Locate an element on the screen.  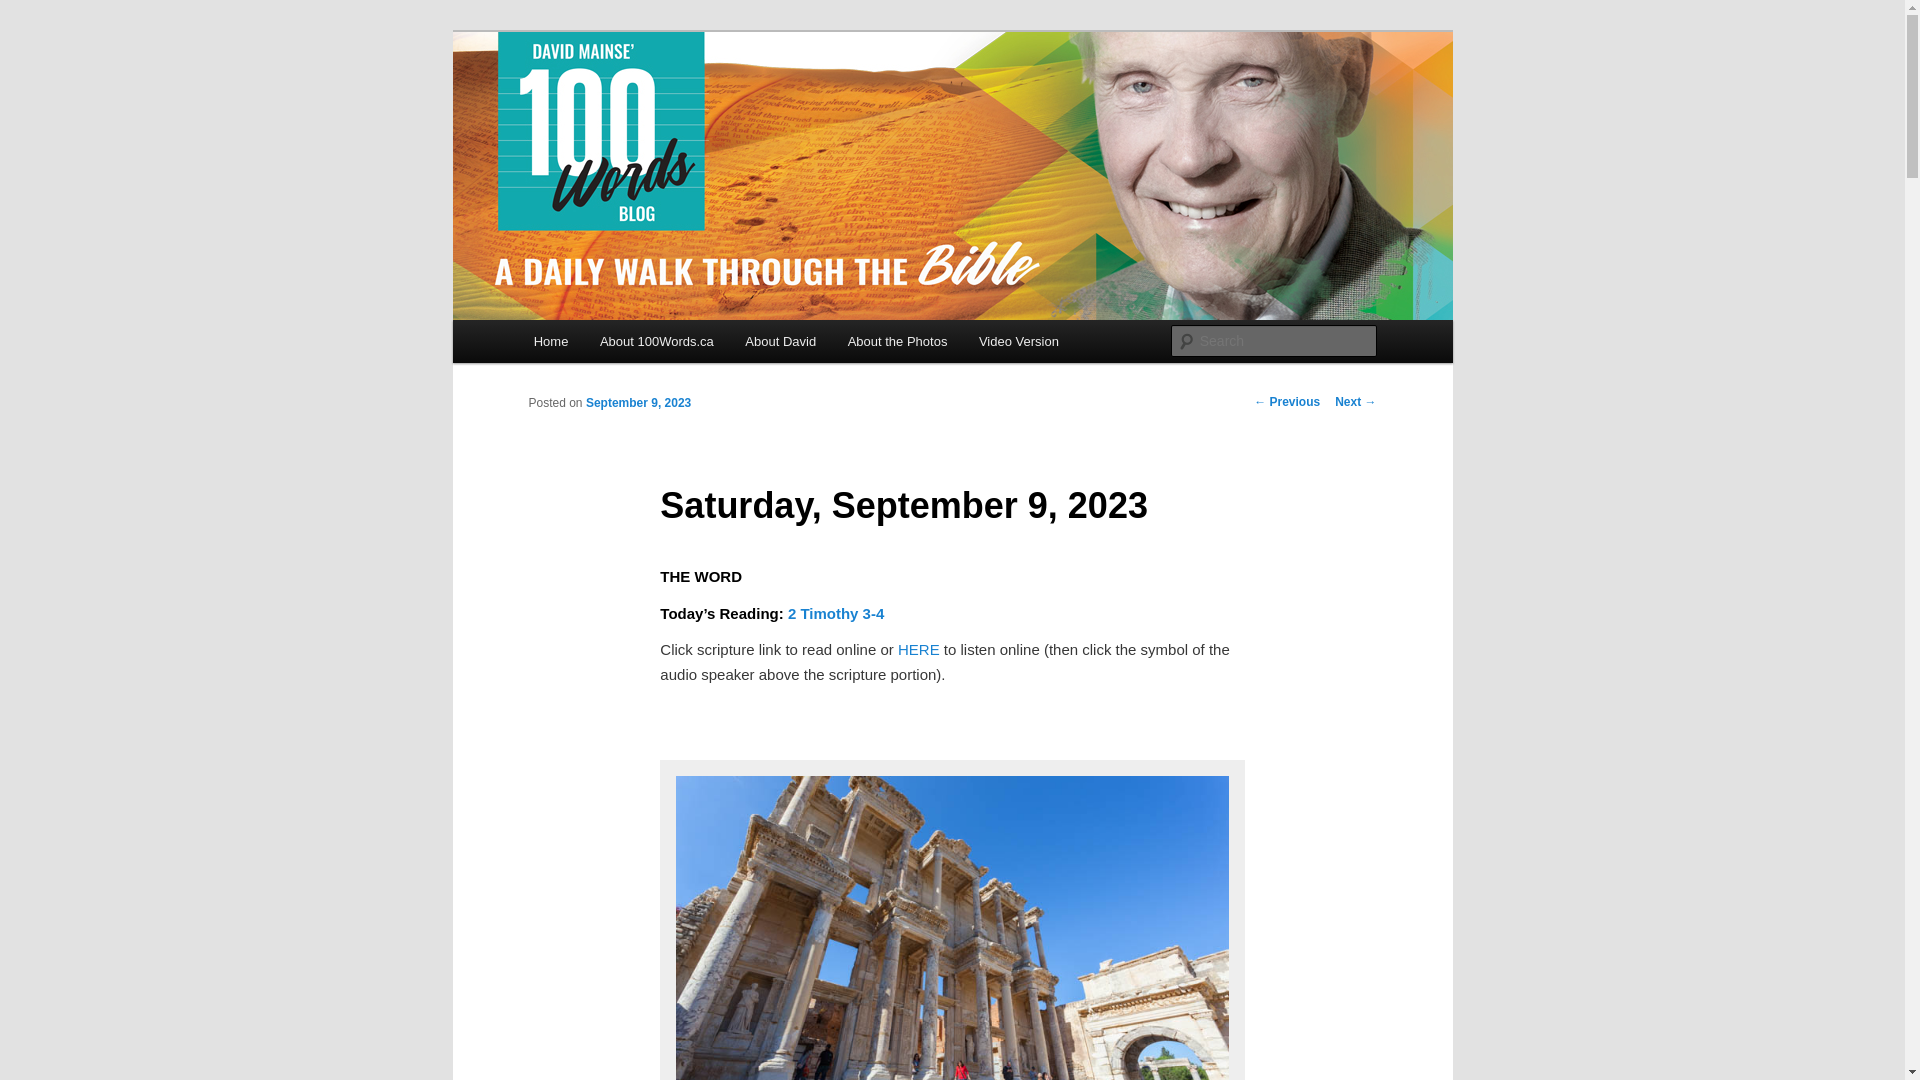
About the Photos is located at coordinates (897, 340).